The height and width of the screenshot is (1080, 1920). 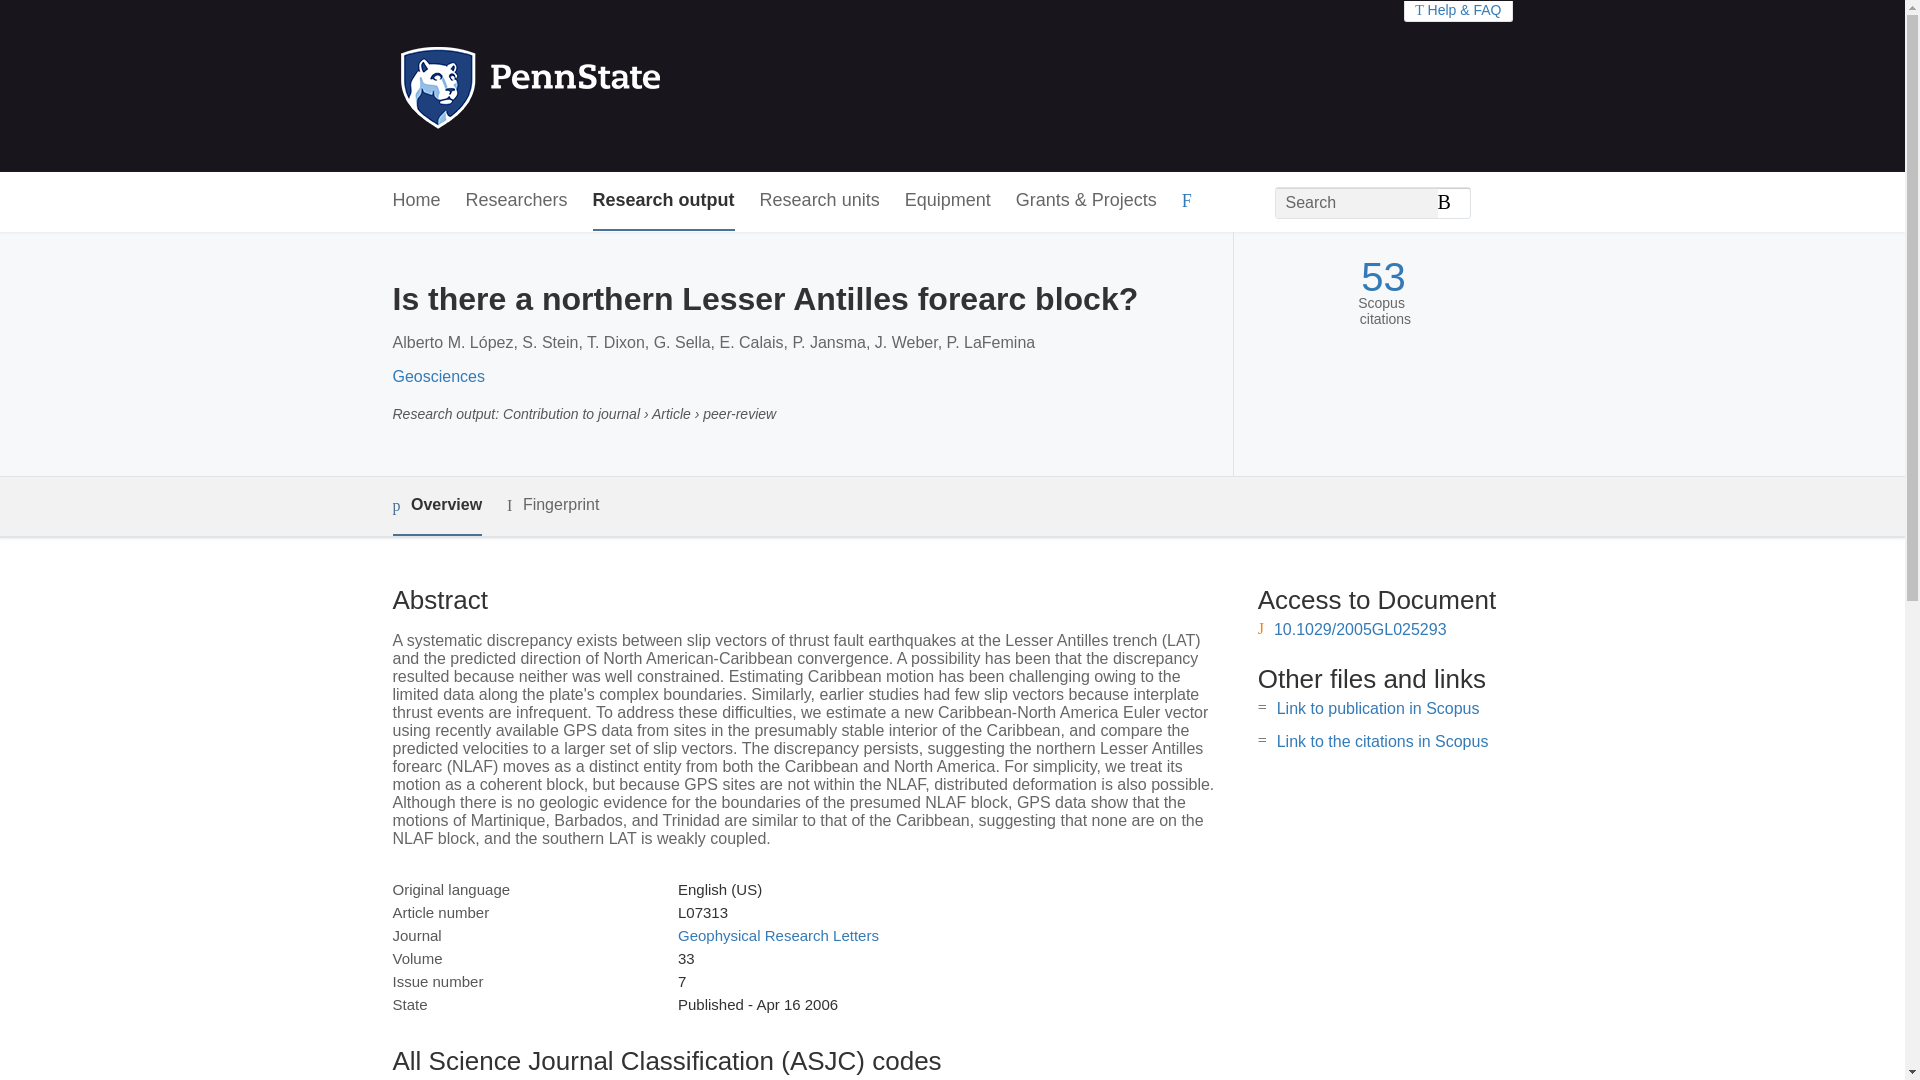 I want to click on Researchers, so click(x=517, y=201).